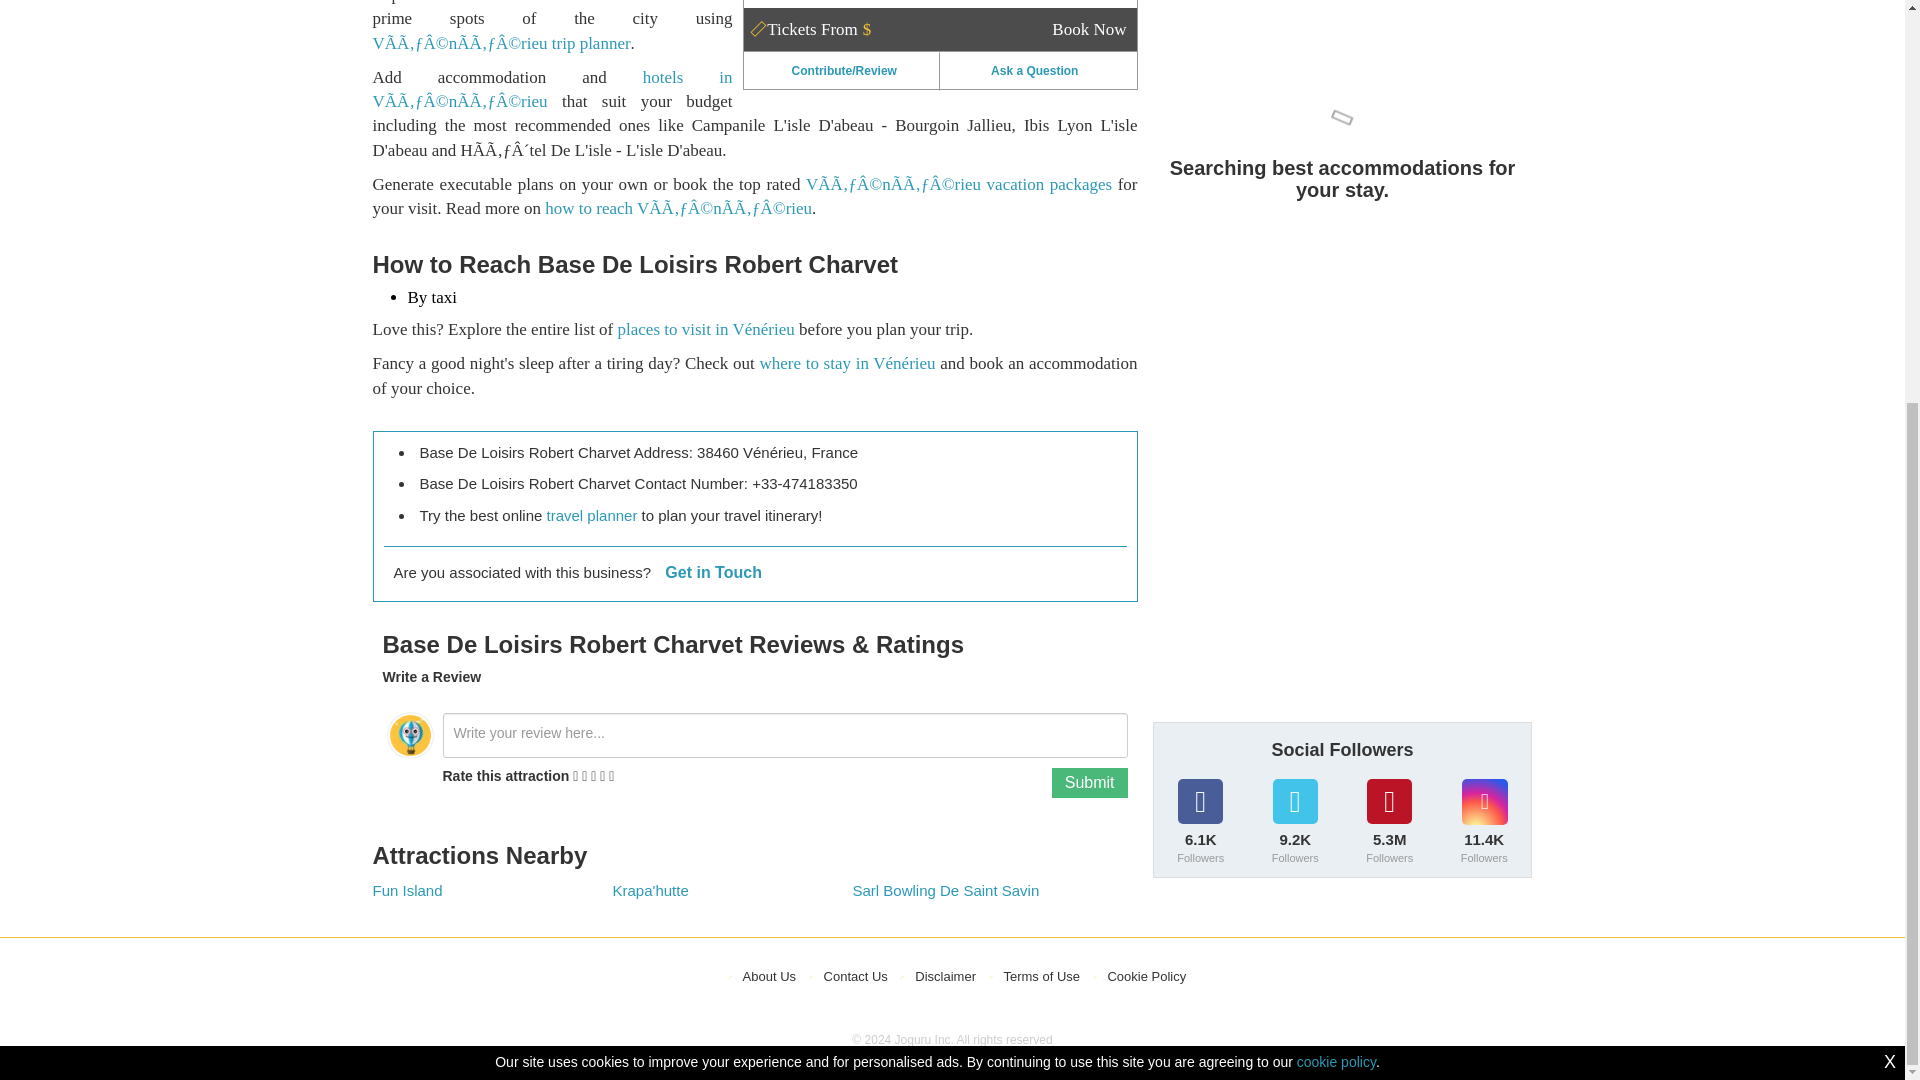 This screenshot has width=1920, height=1080. Describe the element at coordinates (1090, 782) in the screenshot. I see `Submit` at that location.